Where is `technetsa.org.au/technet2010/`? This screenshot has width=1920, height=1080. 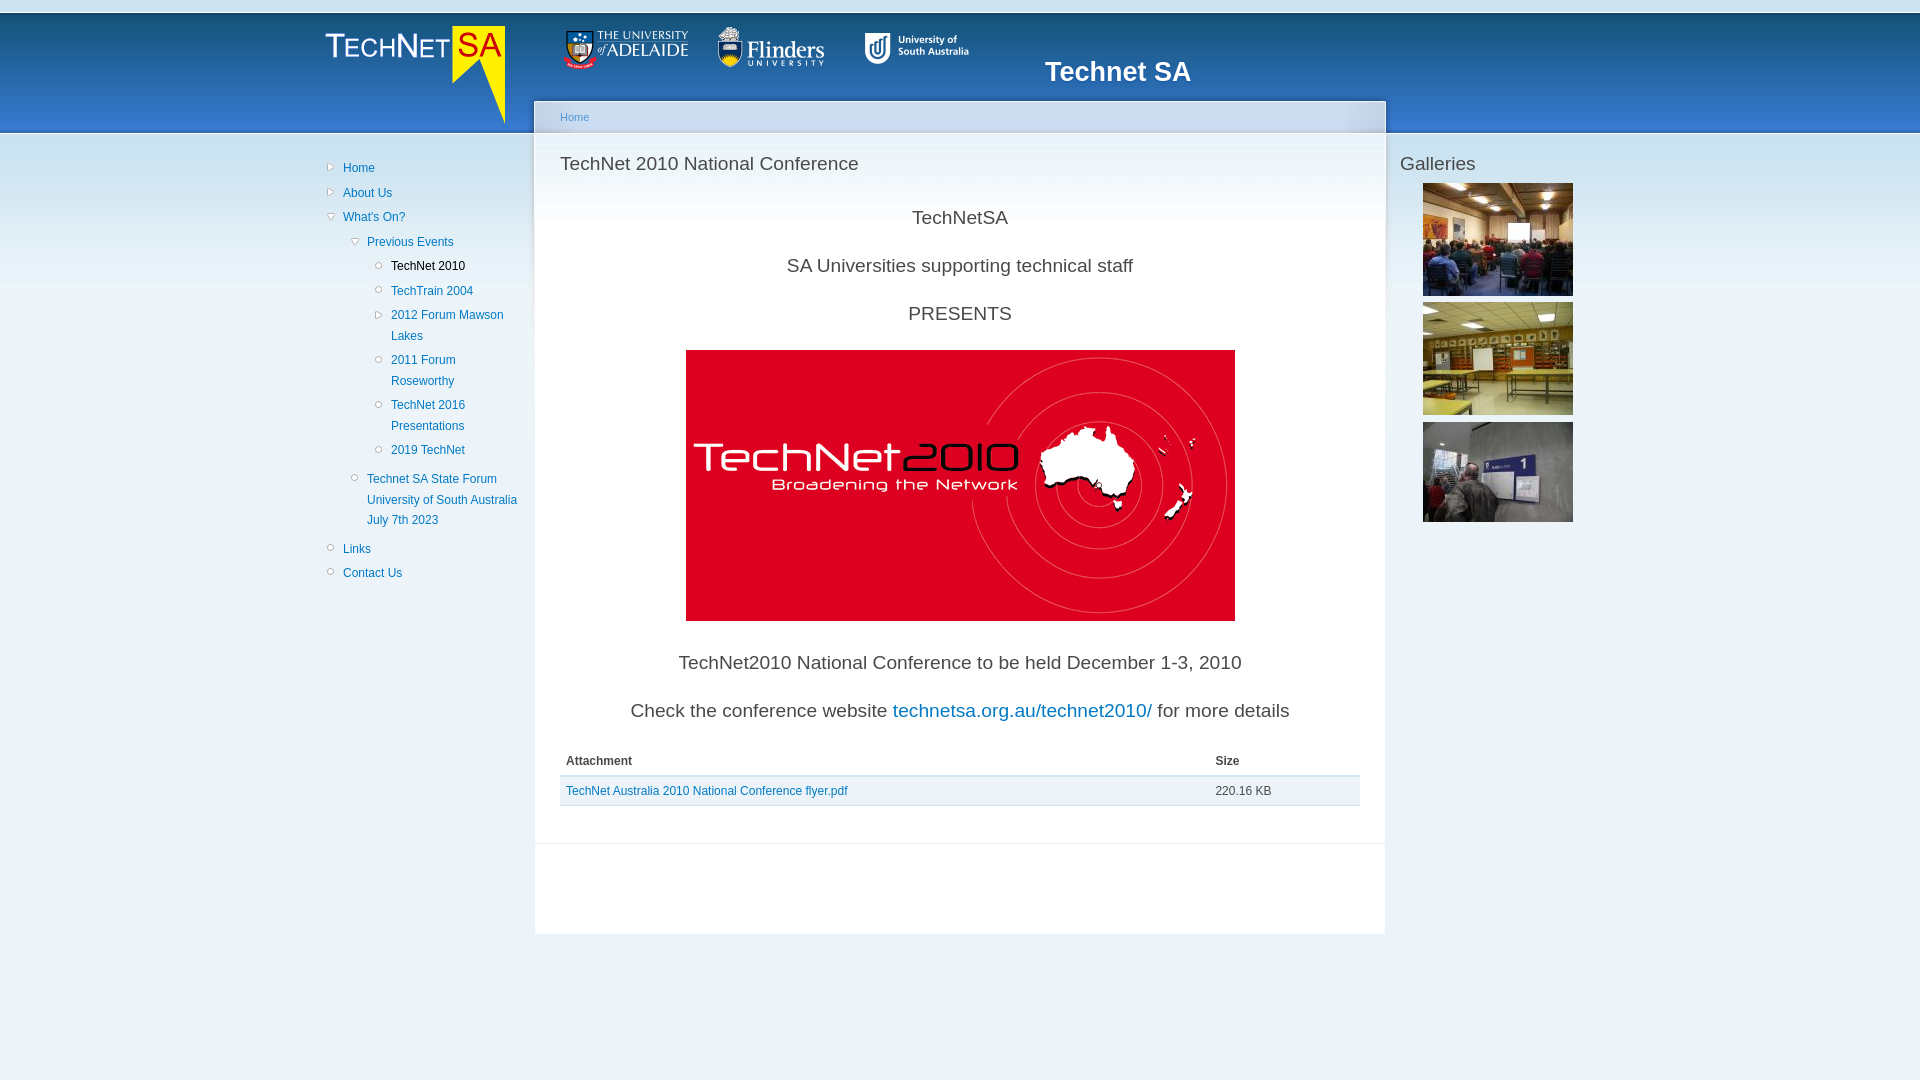
technetsa.org.au/technet2010/ is located at coordinates (1026, 710).